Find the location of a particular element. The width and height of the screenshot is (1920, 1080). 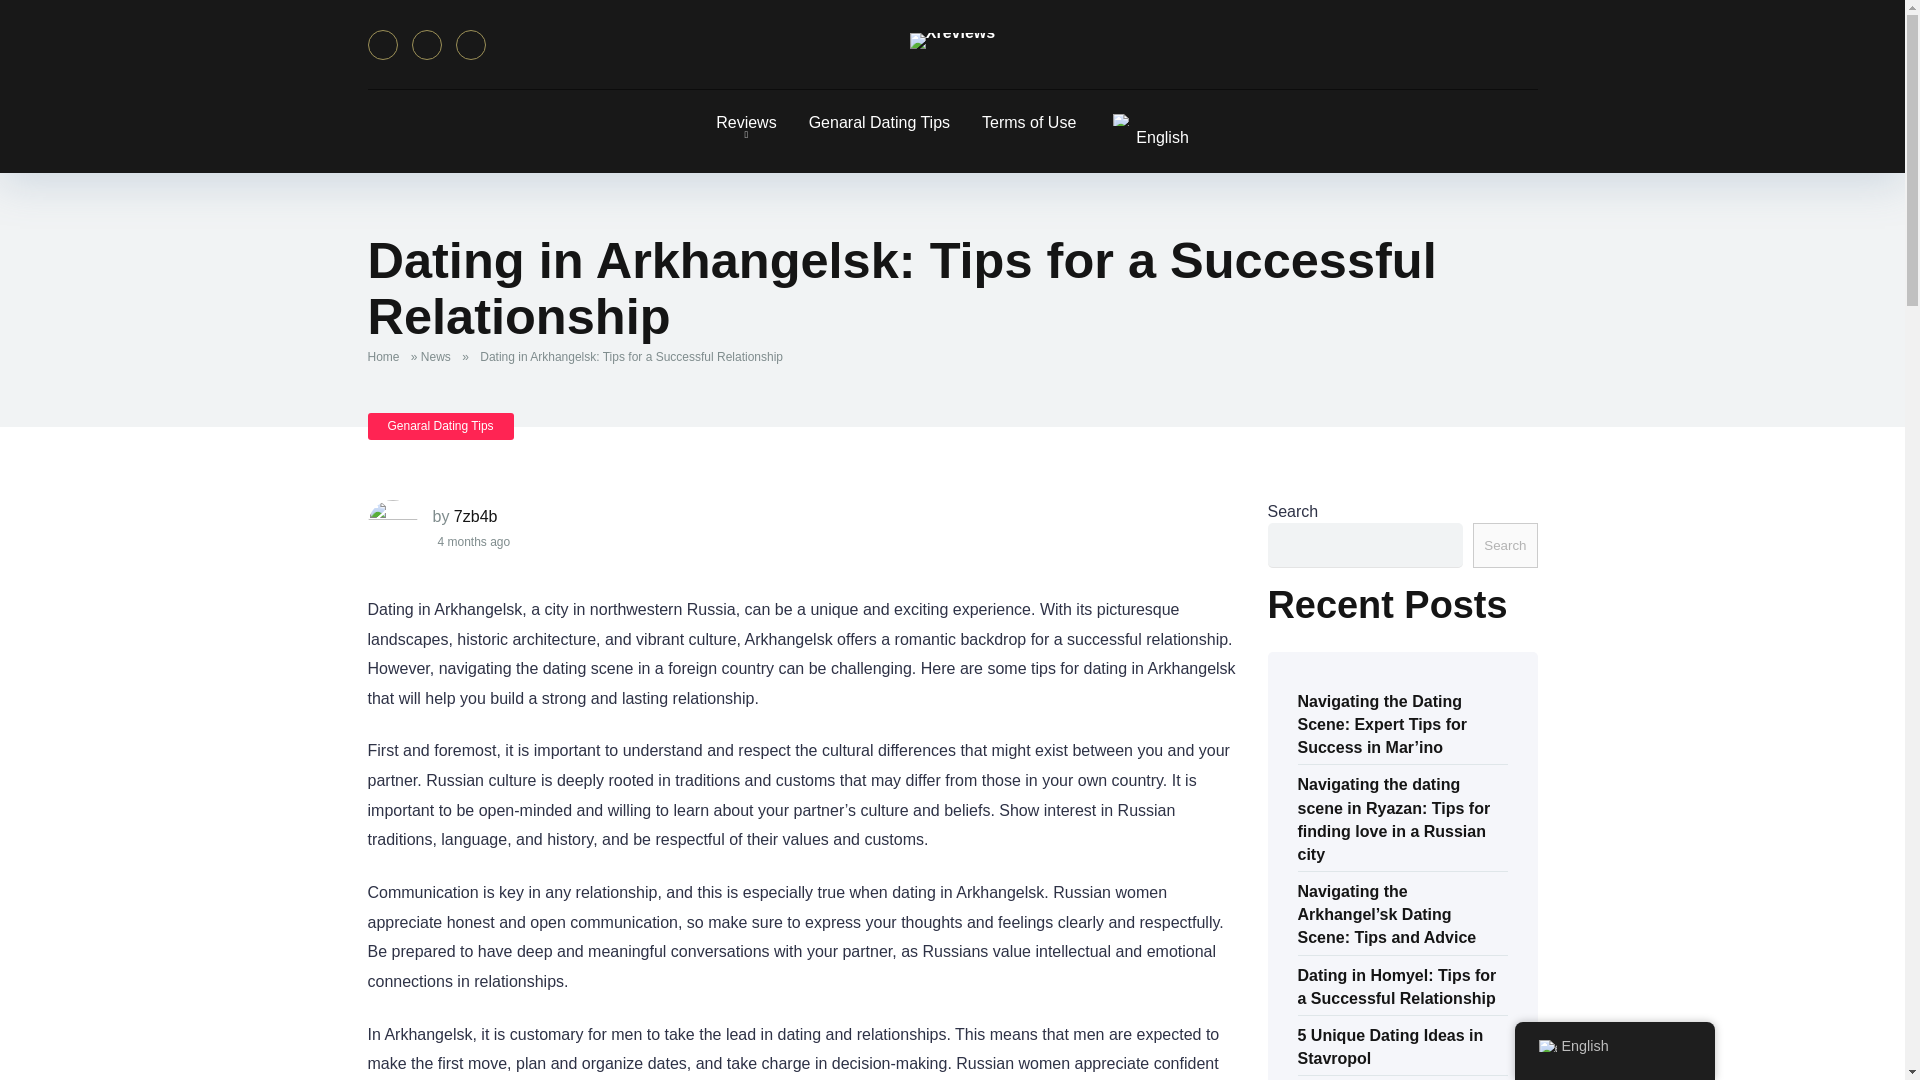

Instagram is located at coordinates (470, 45).